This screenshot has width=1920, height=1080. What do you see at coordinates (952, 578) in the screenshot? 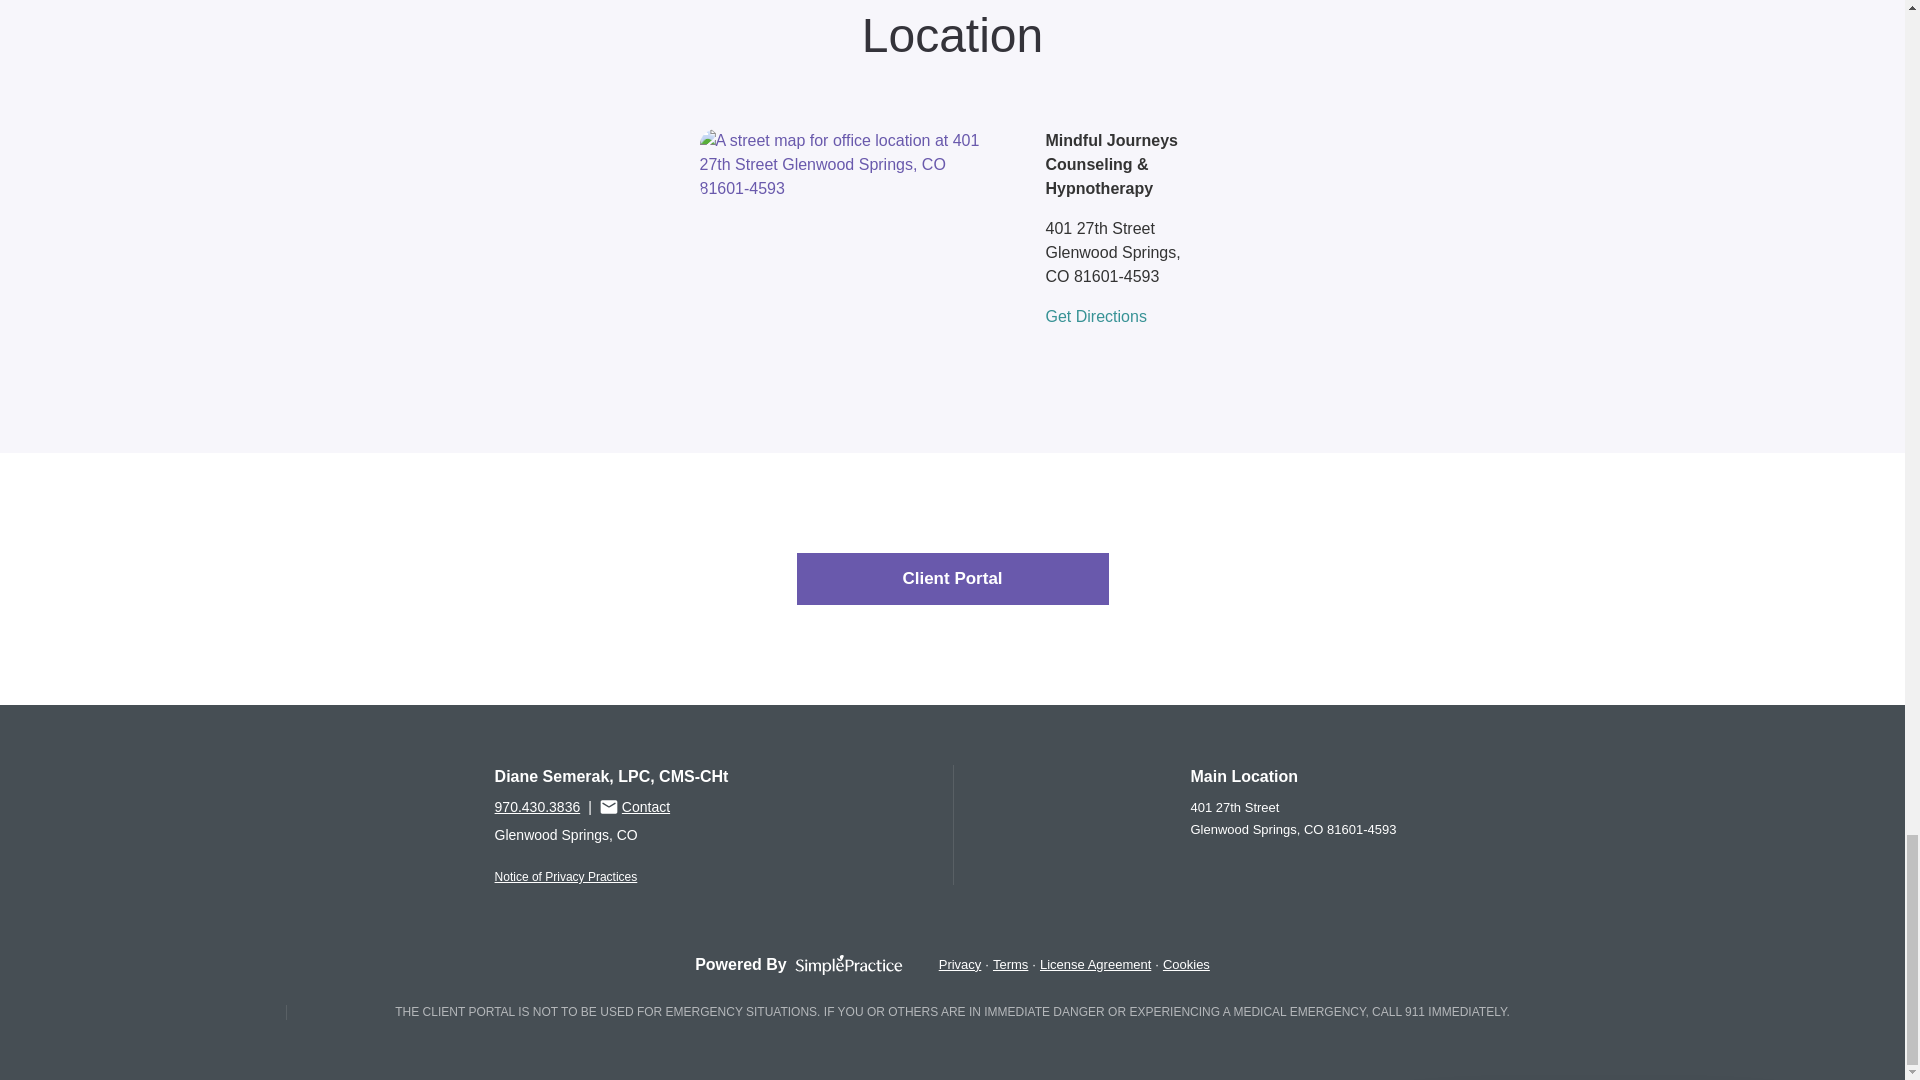
I see `Client Portal` at bounding box center [952, 578].